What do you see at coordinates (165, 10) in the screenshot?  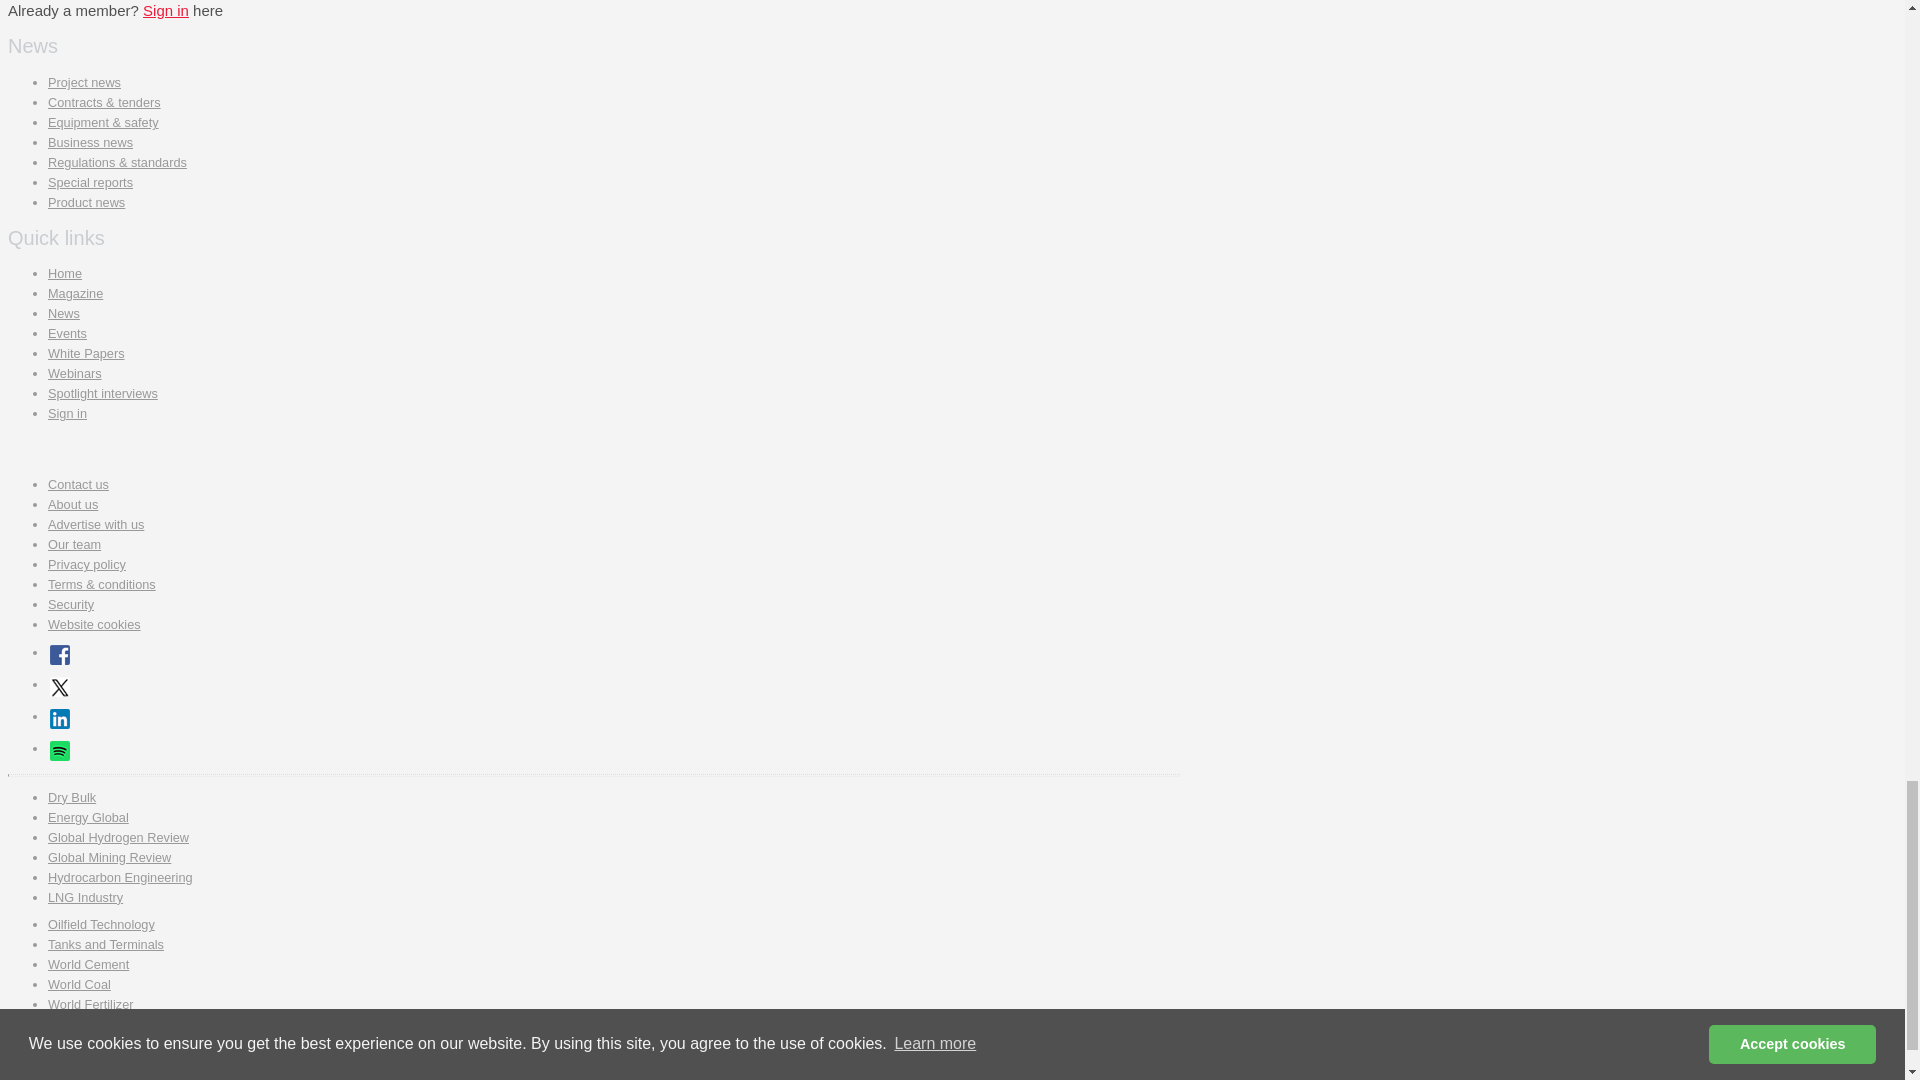 I see `Sign in` at bounding box center [165, 10].